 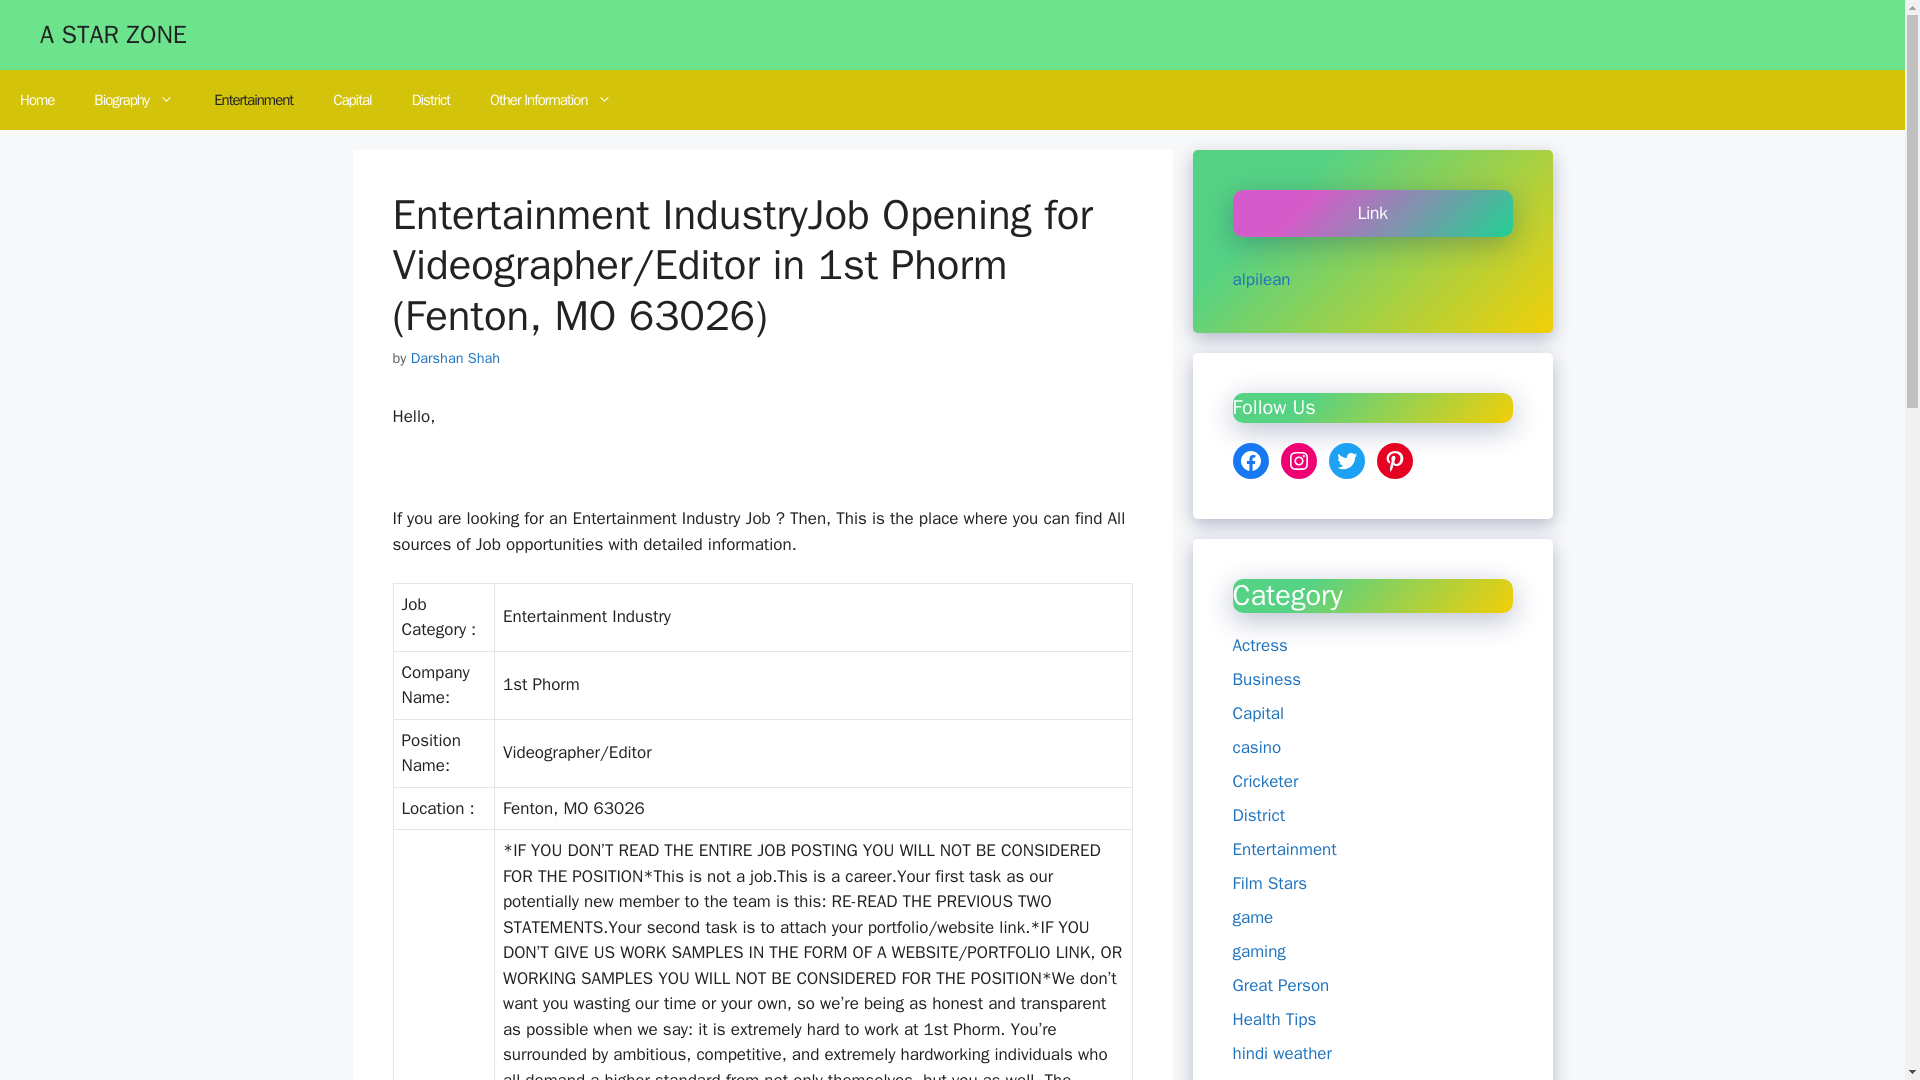 What do you see at coordinates (1258, 713) in the screenshot?
I see `Capital` at bounding box center [1258, 713].